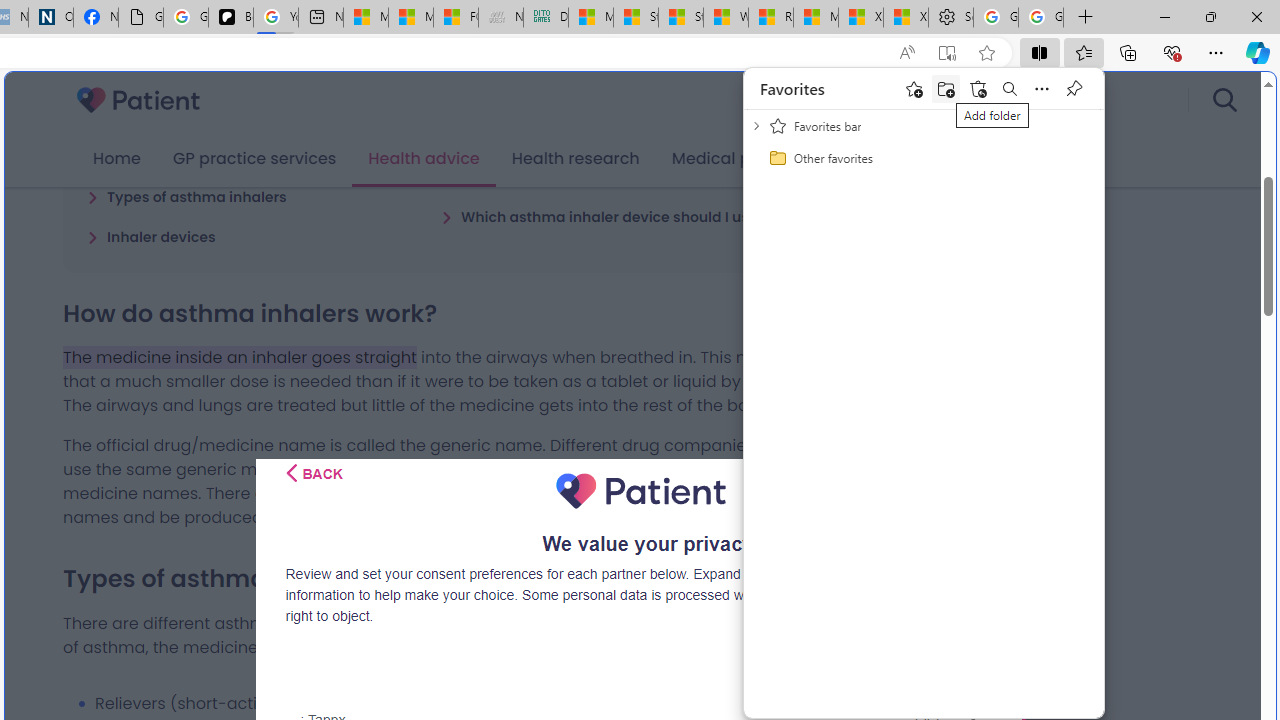 This screenshot has width=1280, height=720. What do you see at coordinates (206, 156) in the screenshot?
I see `How do asthma inhalers work?` at bounding box center [206, 156].